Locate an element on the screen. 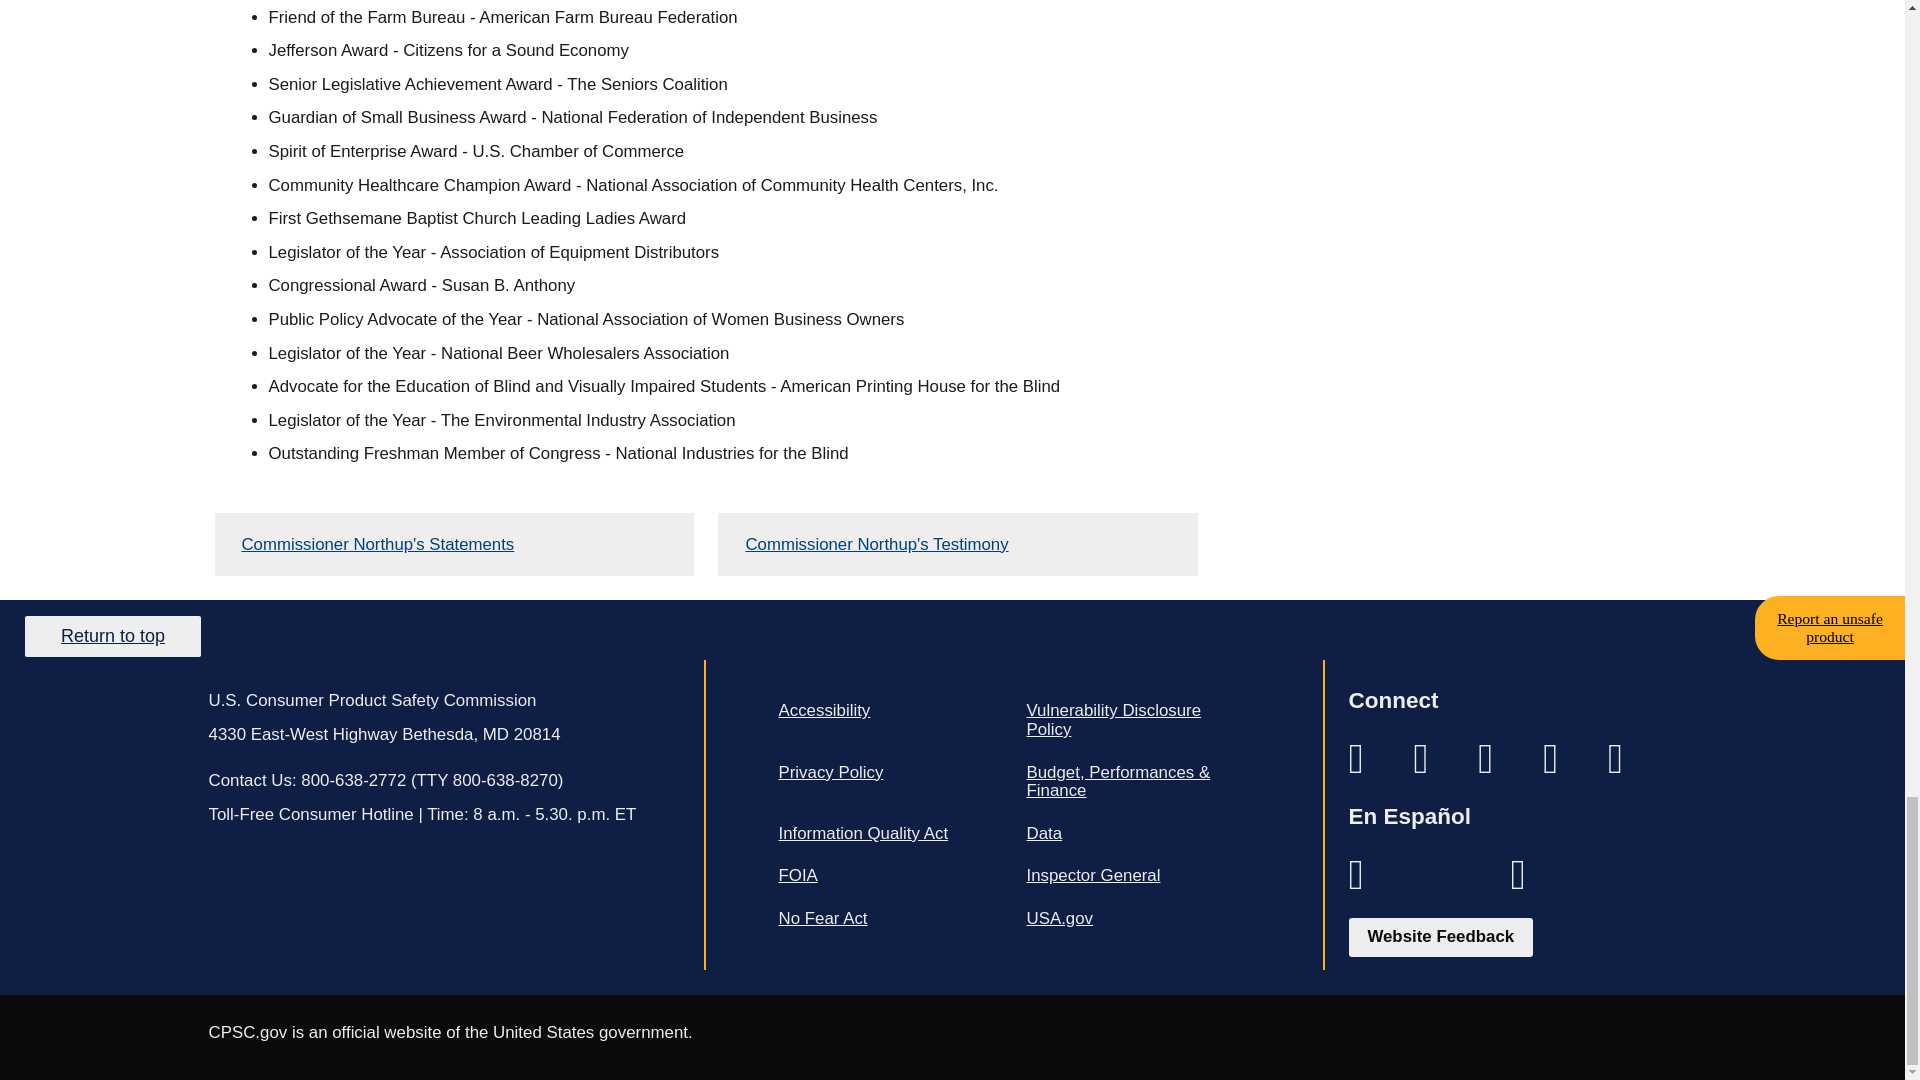 This screenshot has width=1920, height=1080. Data is located at coordinates (1137, 834).